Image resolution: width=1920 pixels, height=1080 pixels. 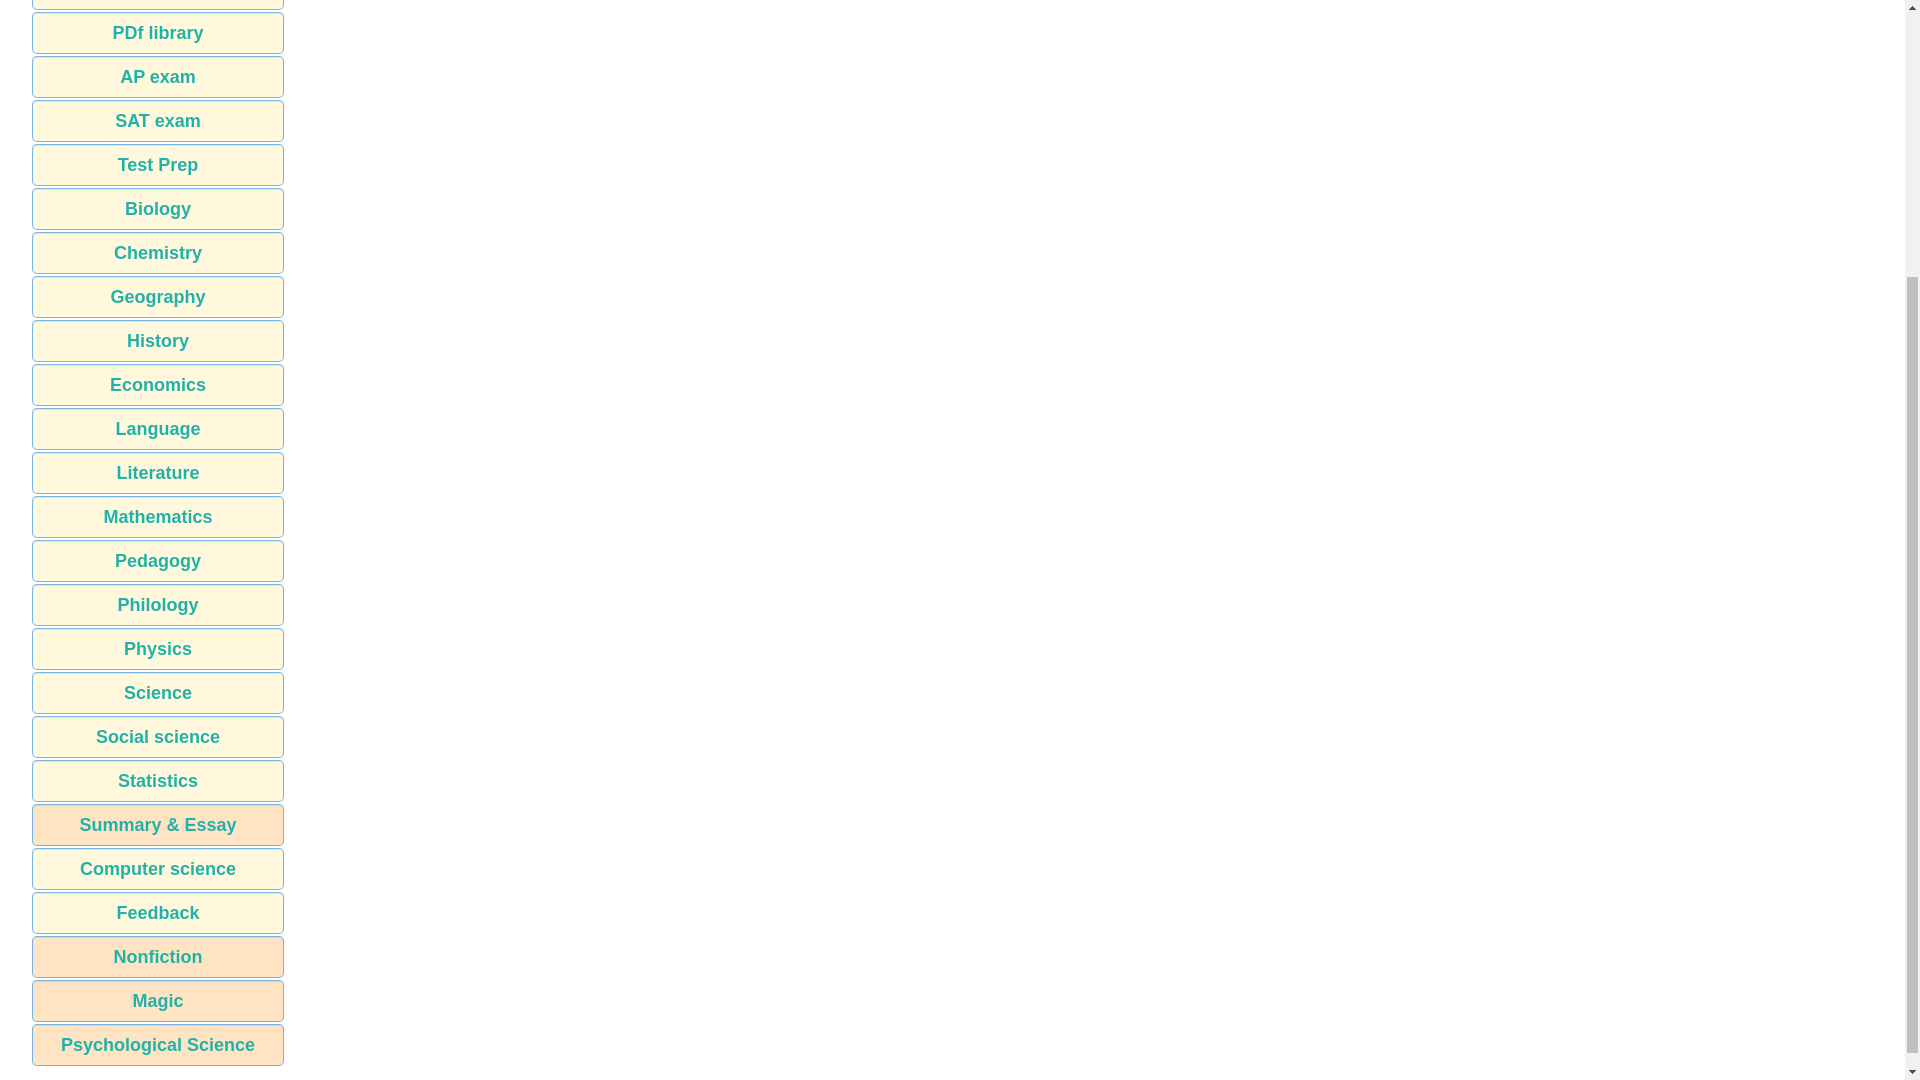 What do you see at coordinates (158, 868) in the screenshot?
I see `Computer science` at bounding box center [158, 868].